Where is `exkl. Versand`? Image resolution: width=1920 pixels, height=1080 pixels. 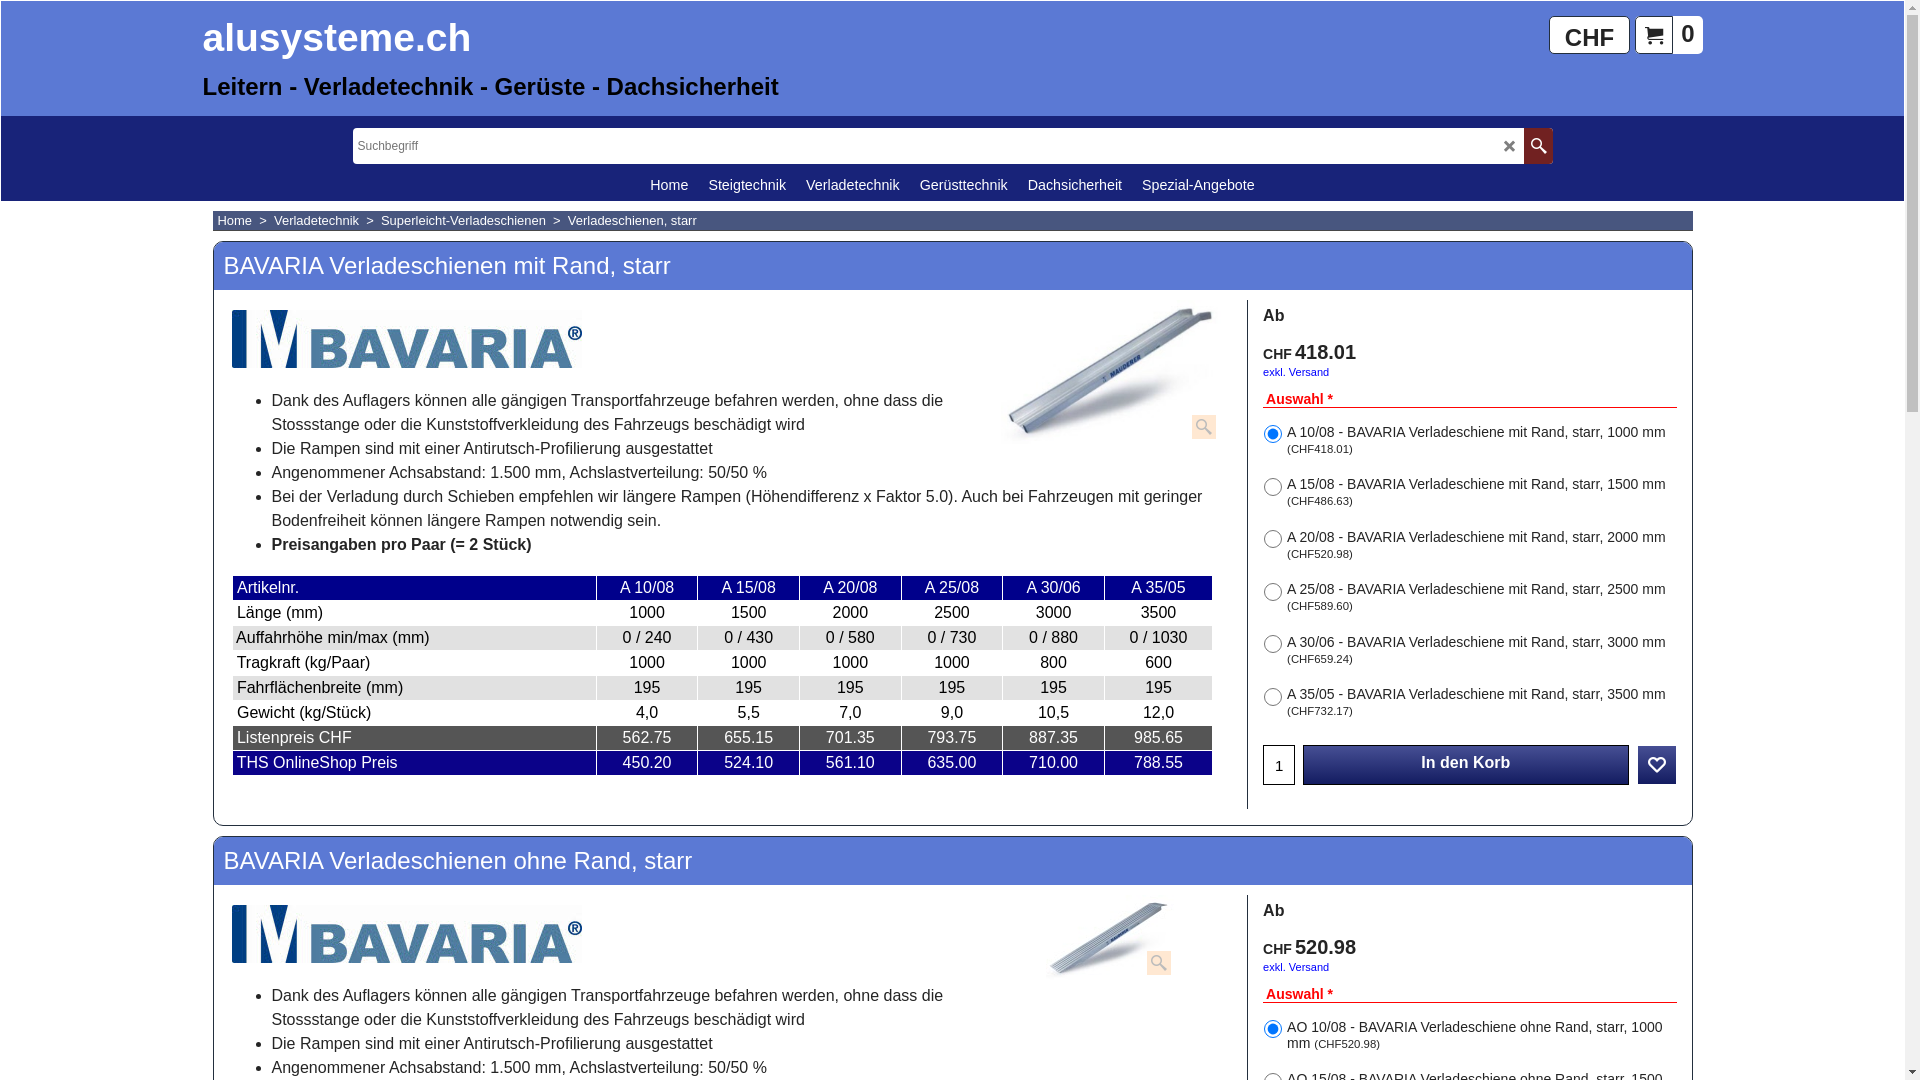 exkl. Versand is located at coordinates (1296, 372).